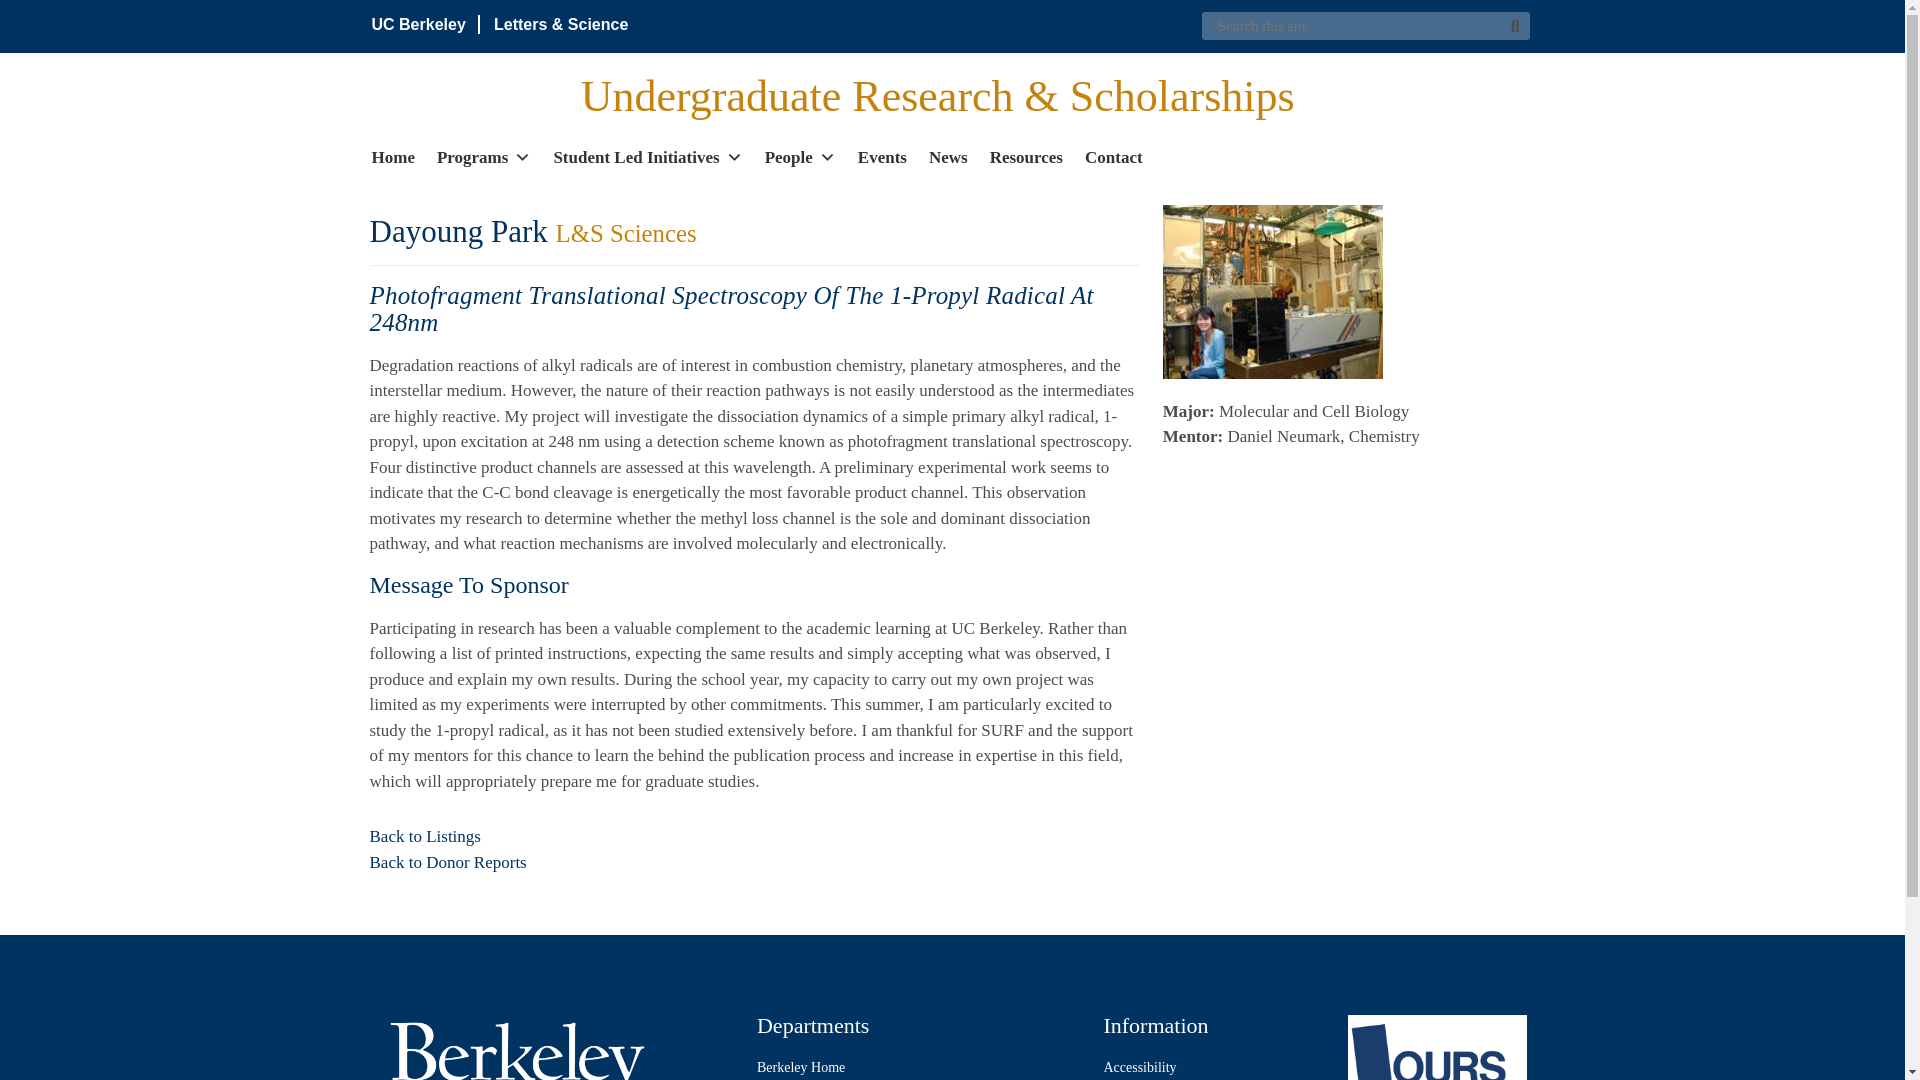 This screenshot has width=1920, height=1080. What do you see at coordinates (1026, 156) in the screenshot?
I see `Resources` at bounding box center [1026, 156].